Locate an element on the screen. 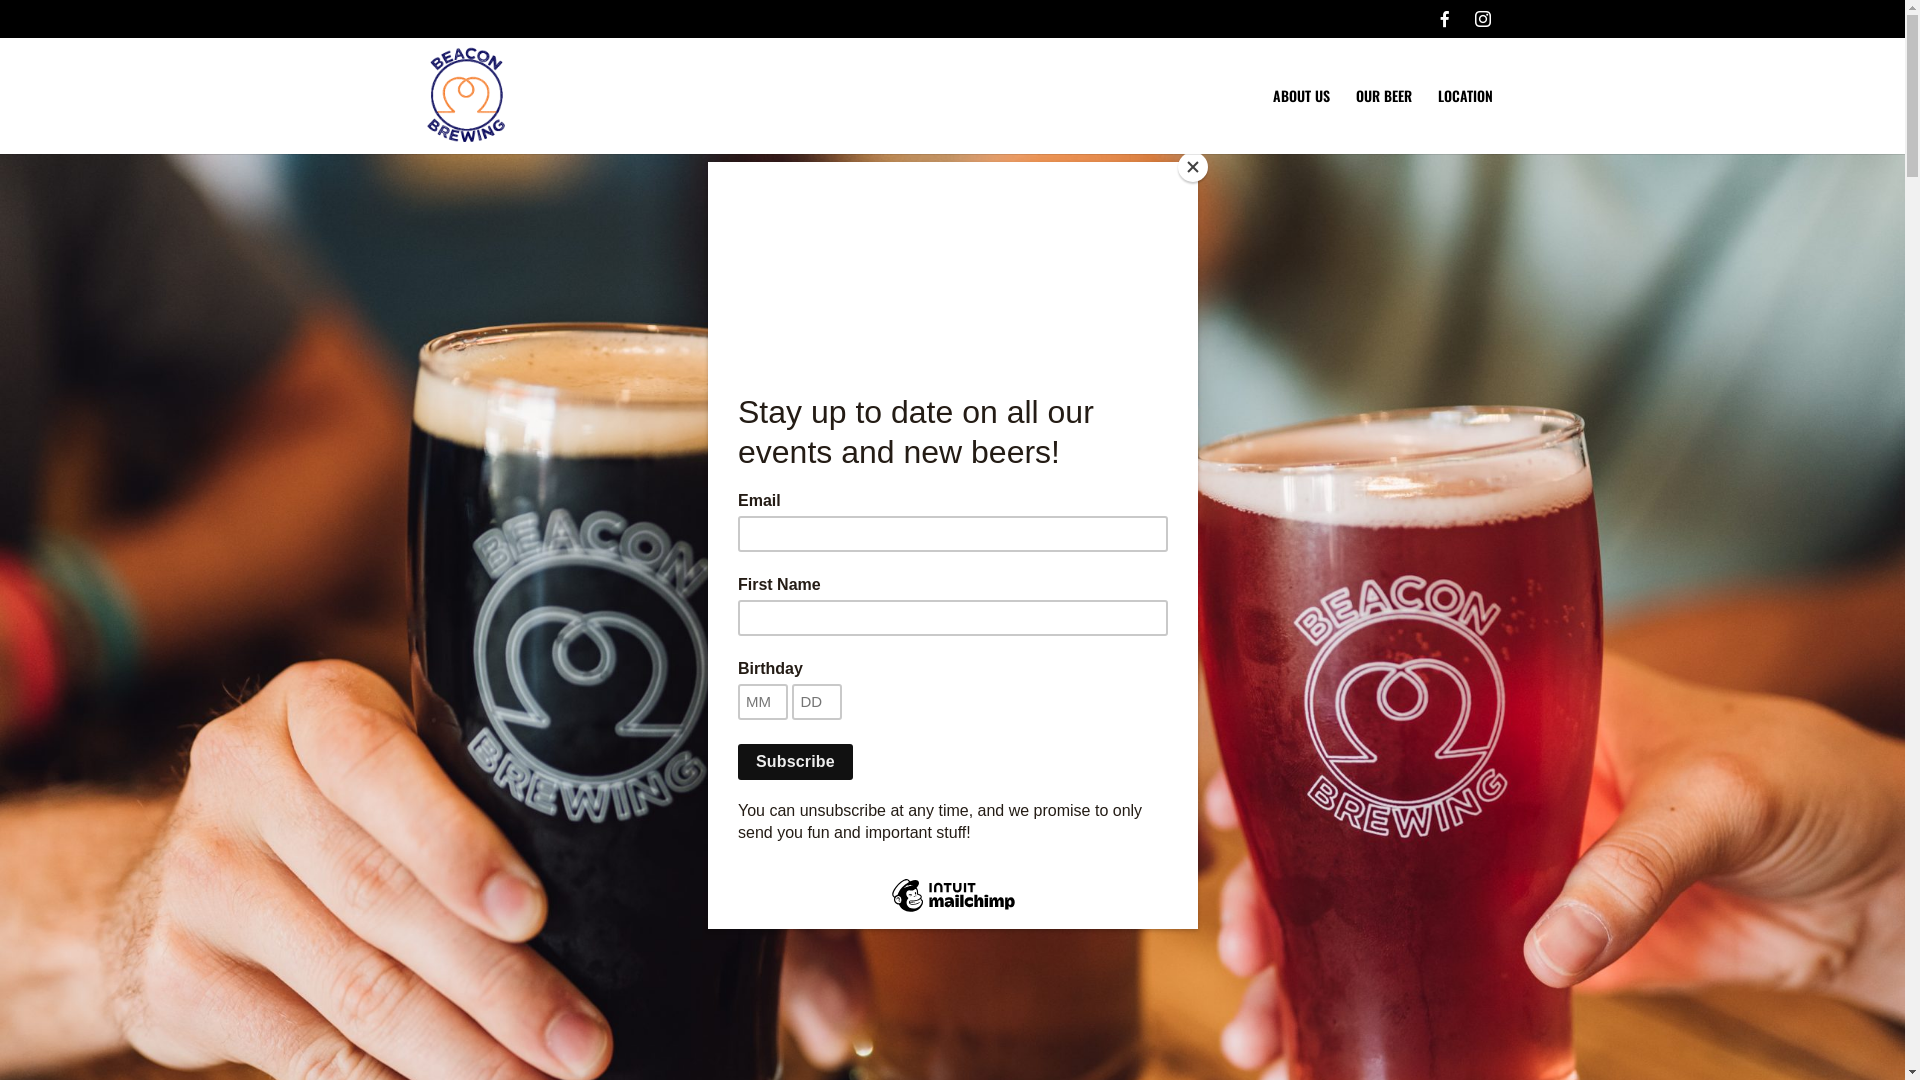  OUR BEER is located at coordinates (1384, 122).